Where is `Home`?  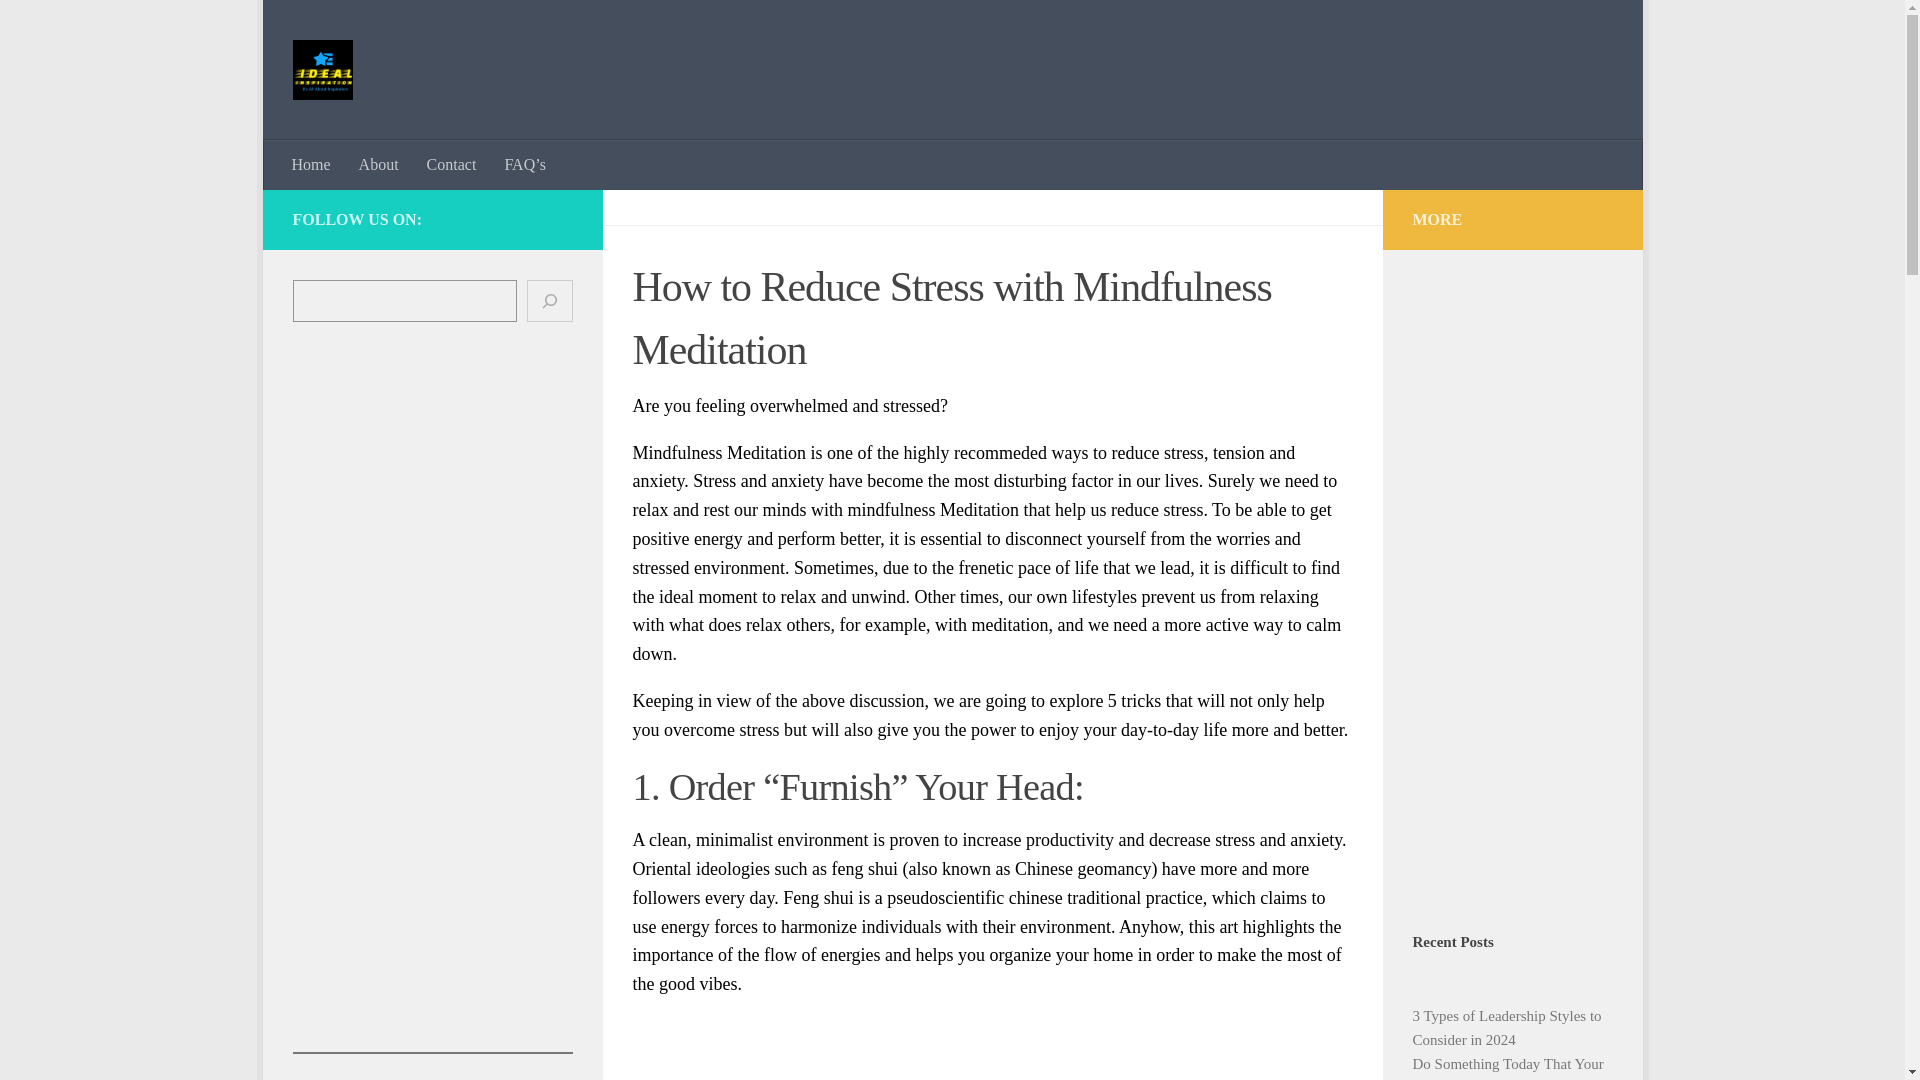
Home is located at coordinates (312, 165).